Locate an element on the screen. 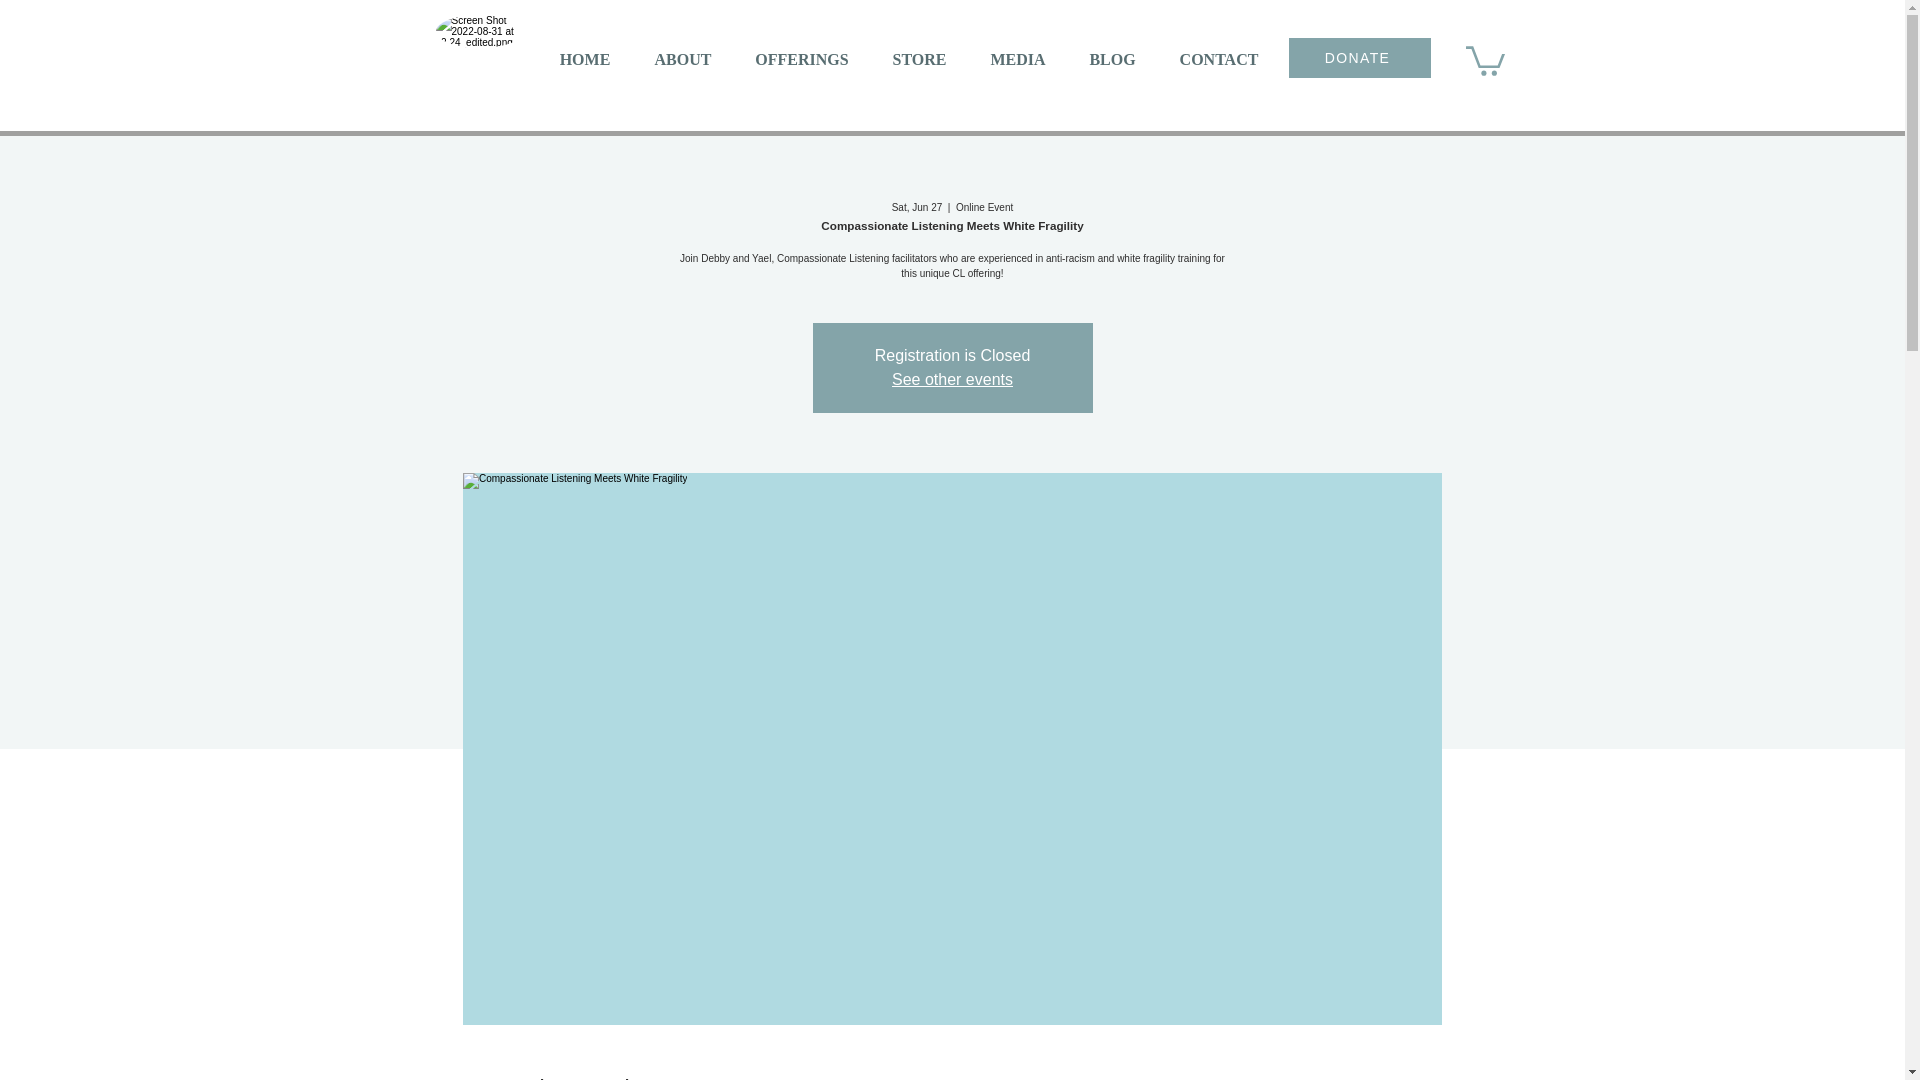 The image size is (1920, 1080). BLOG is located at coordinates (1112, 59).